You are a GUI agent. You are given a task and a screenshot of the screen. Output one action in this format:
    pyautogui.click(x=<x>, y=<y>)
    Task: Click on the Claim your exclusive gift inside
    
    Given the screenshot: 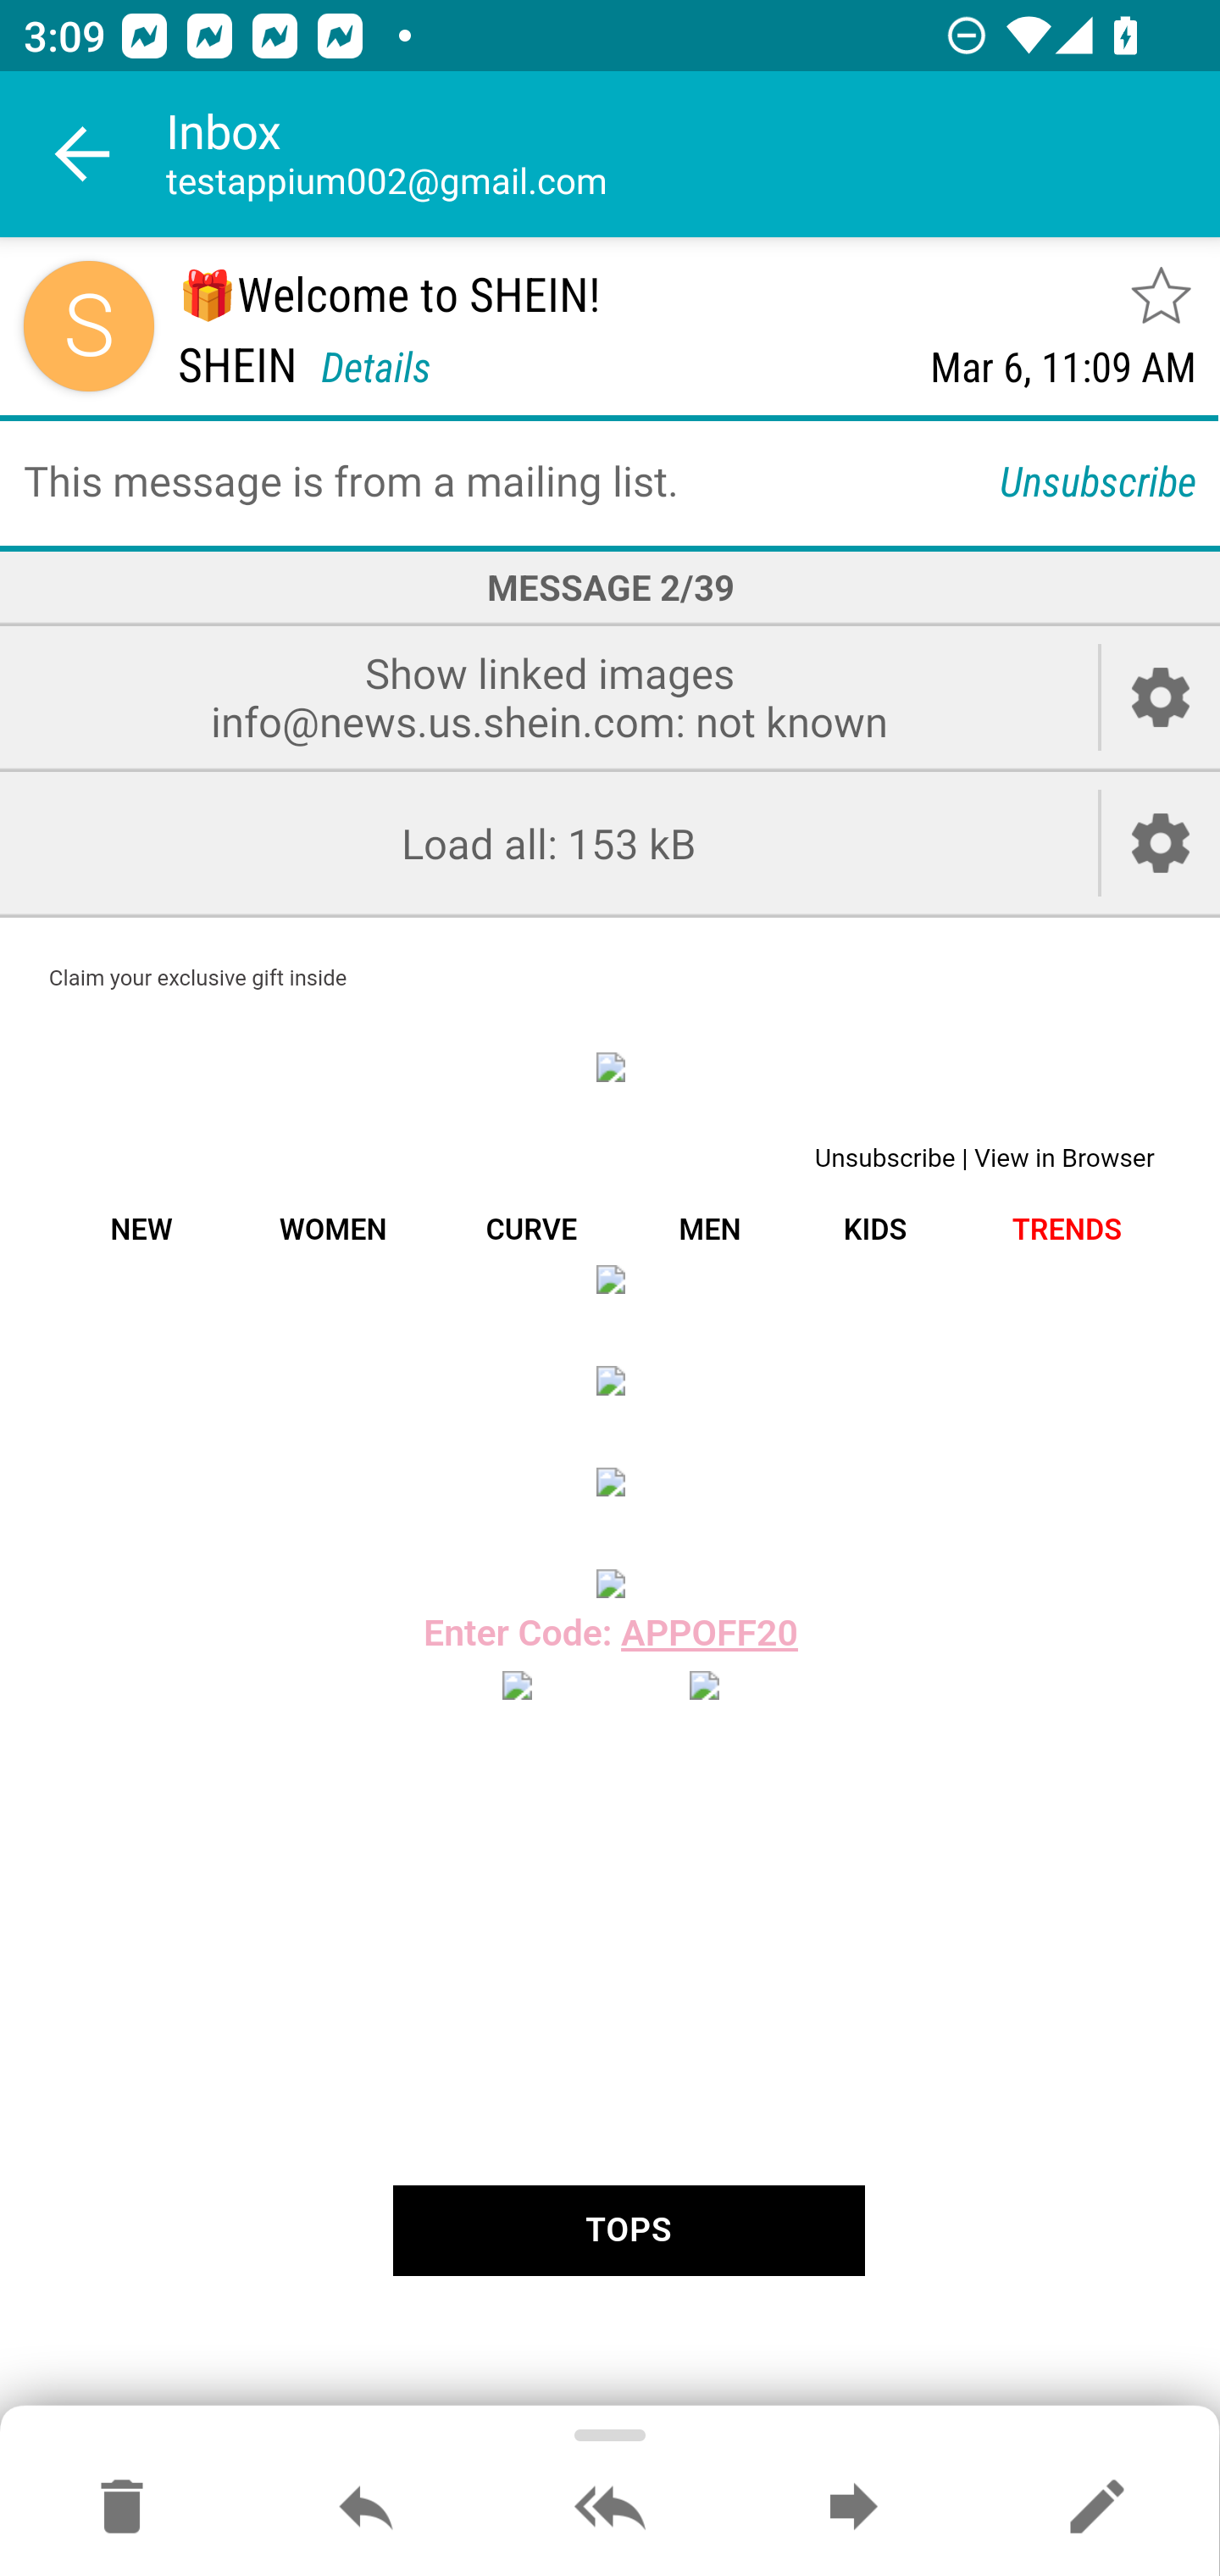 What is the action you would take?
    pyautogui.click(x=198, y=978)
    